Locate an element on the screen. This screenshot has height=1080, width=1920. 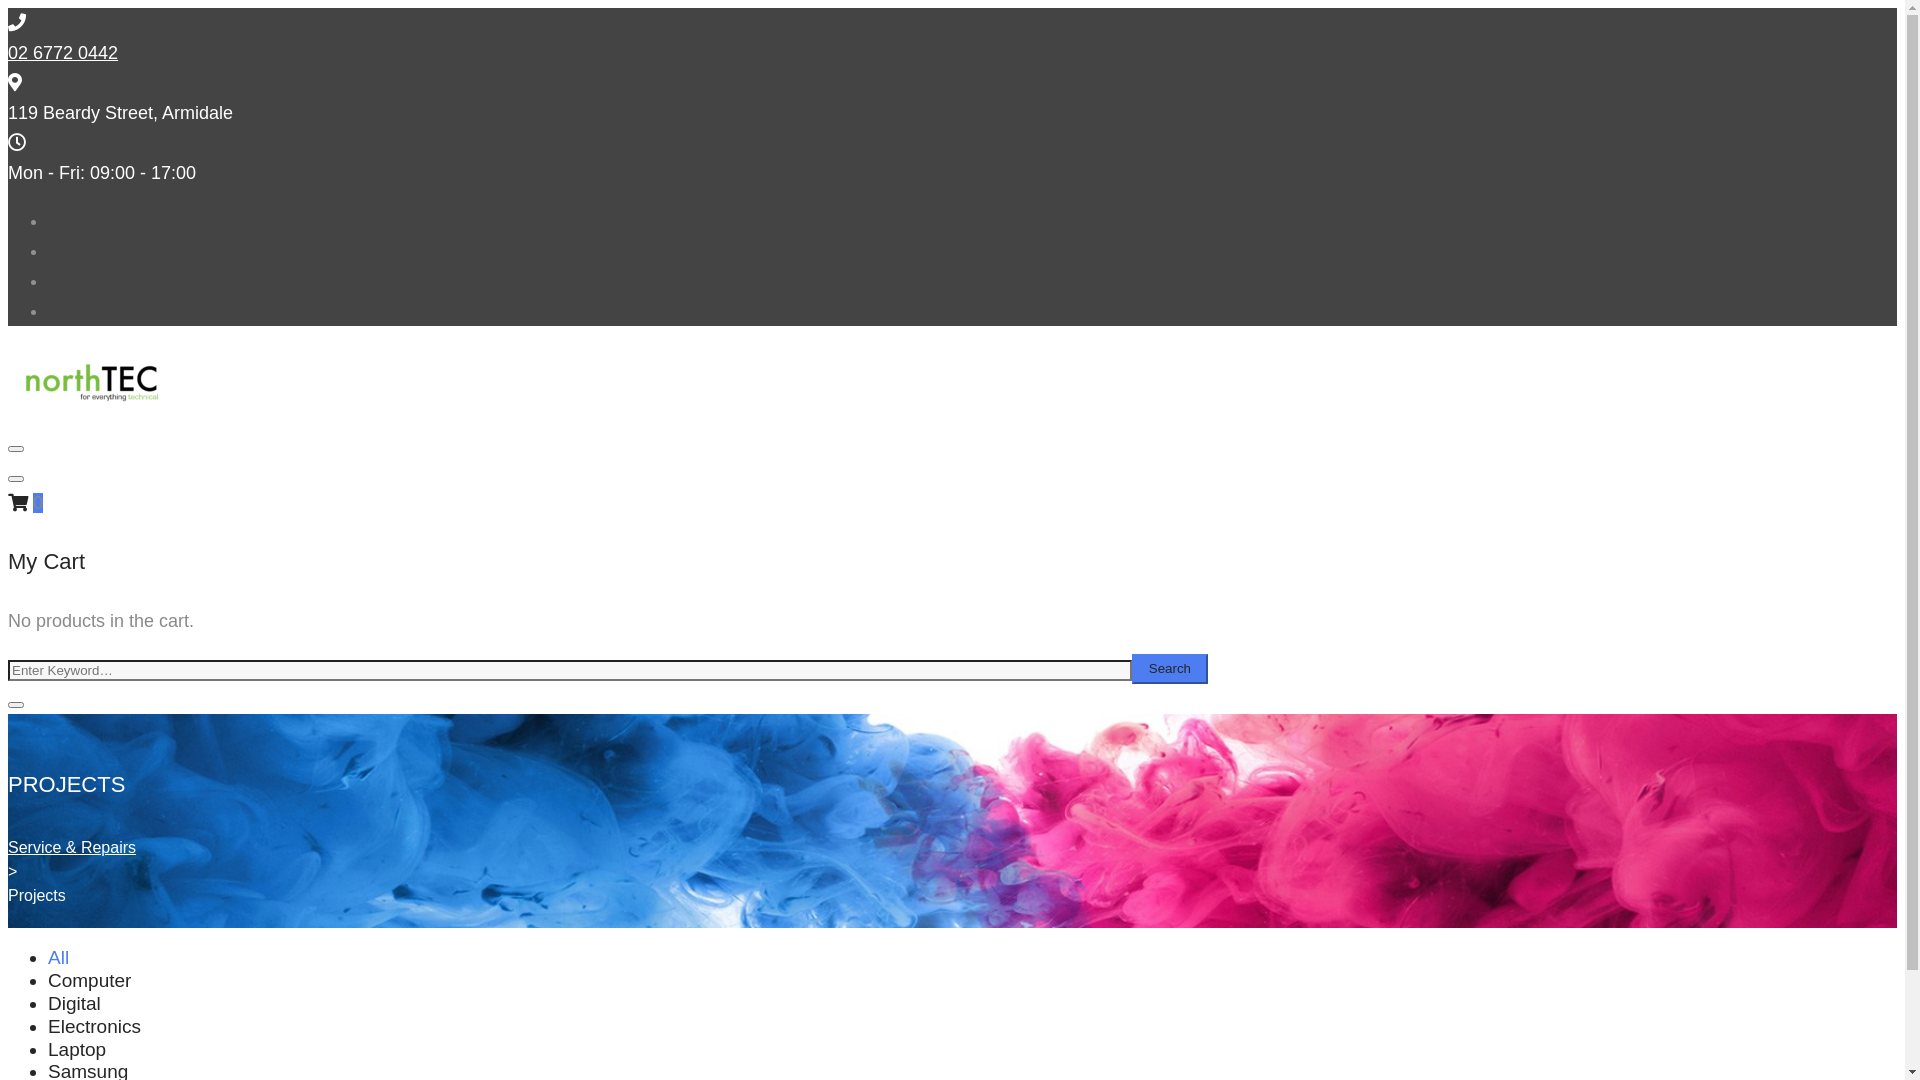
02 6772 0442 is located at coordinates (63, 53).